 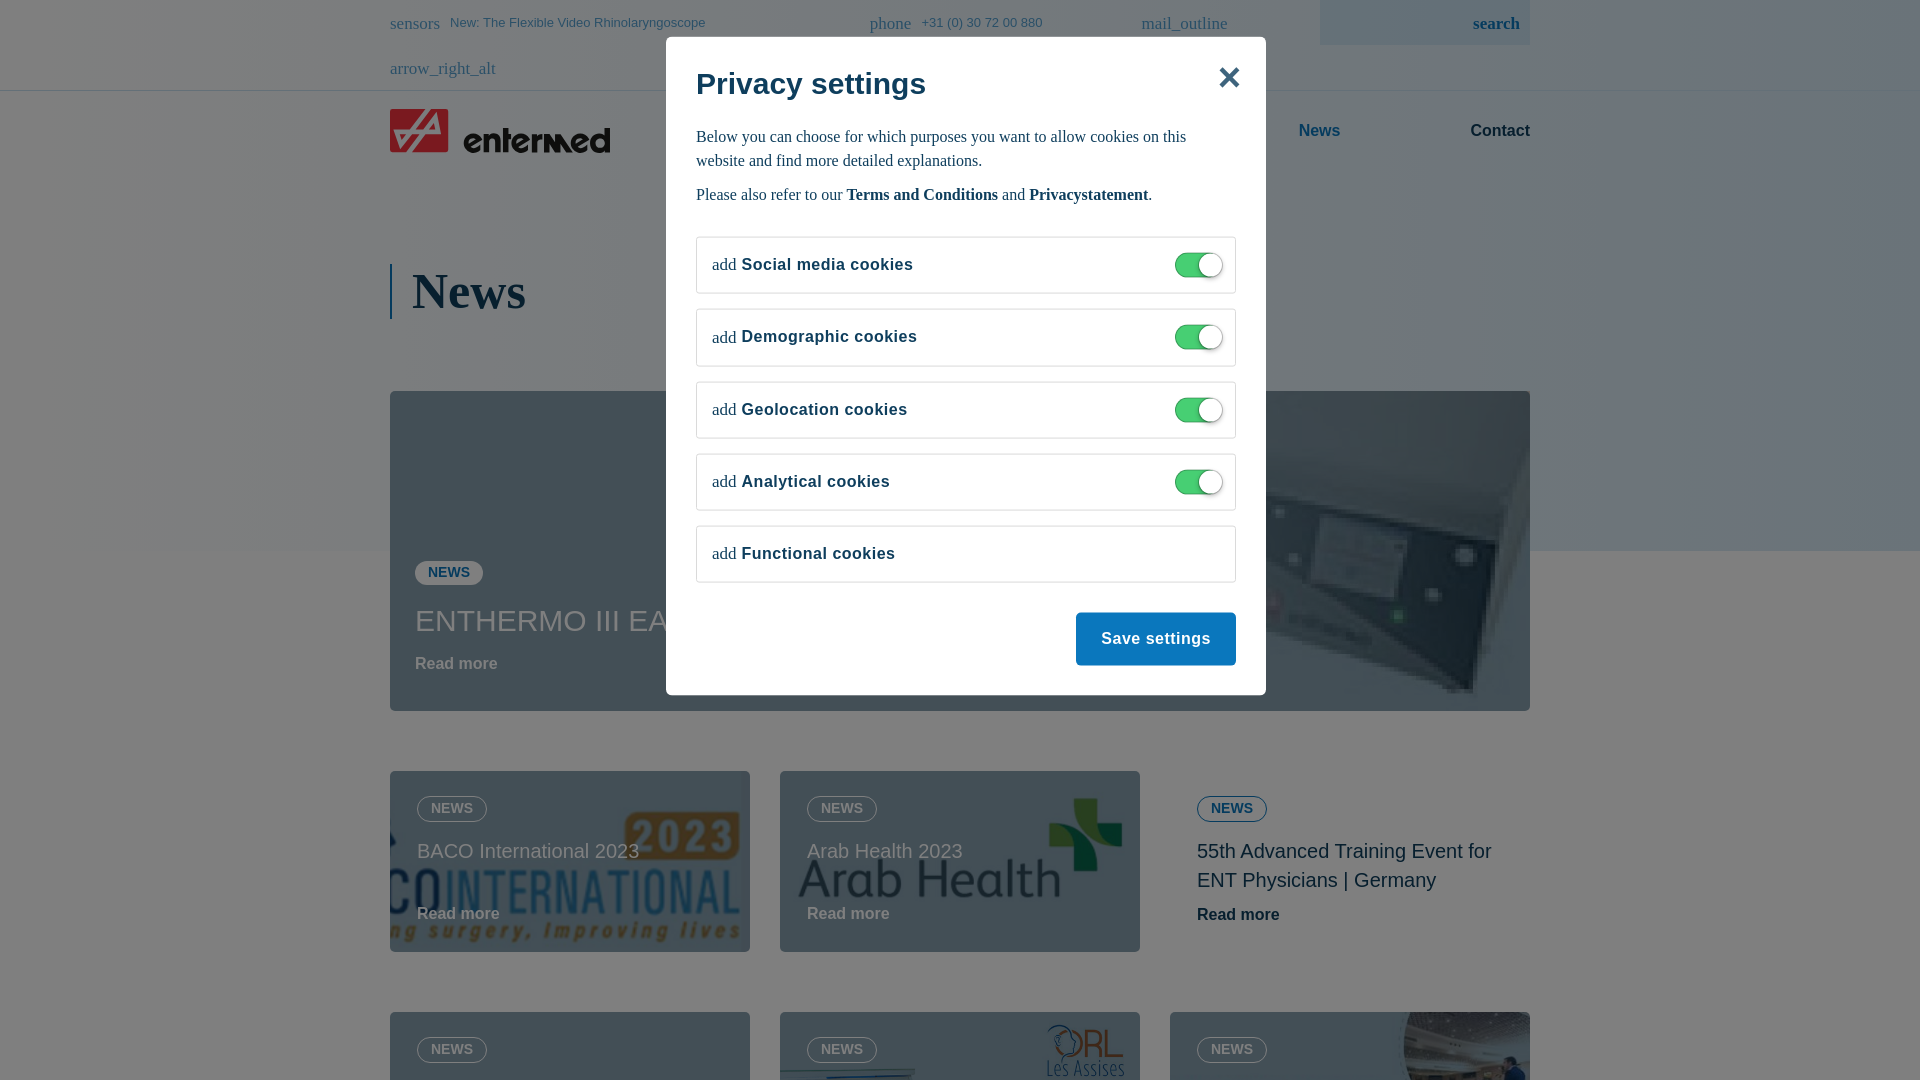 What do you see at coordinates (810, 410) in the screenshot?
I see `addGeolocation cookies` at bounding box center [810, 410].